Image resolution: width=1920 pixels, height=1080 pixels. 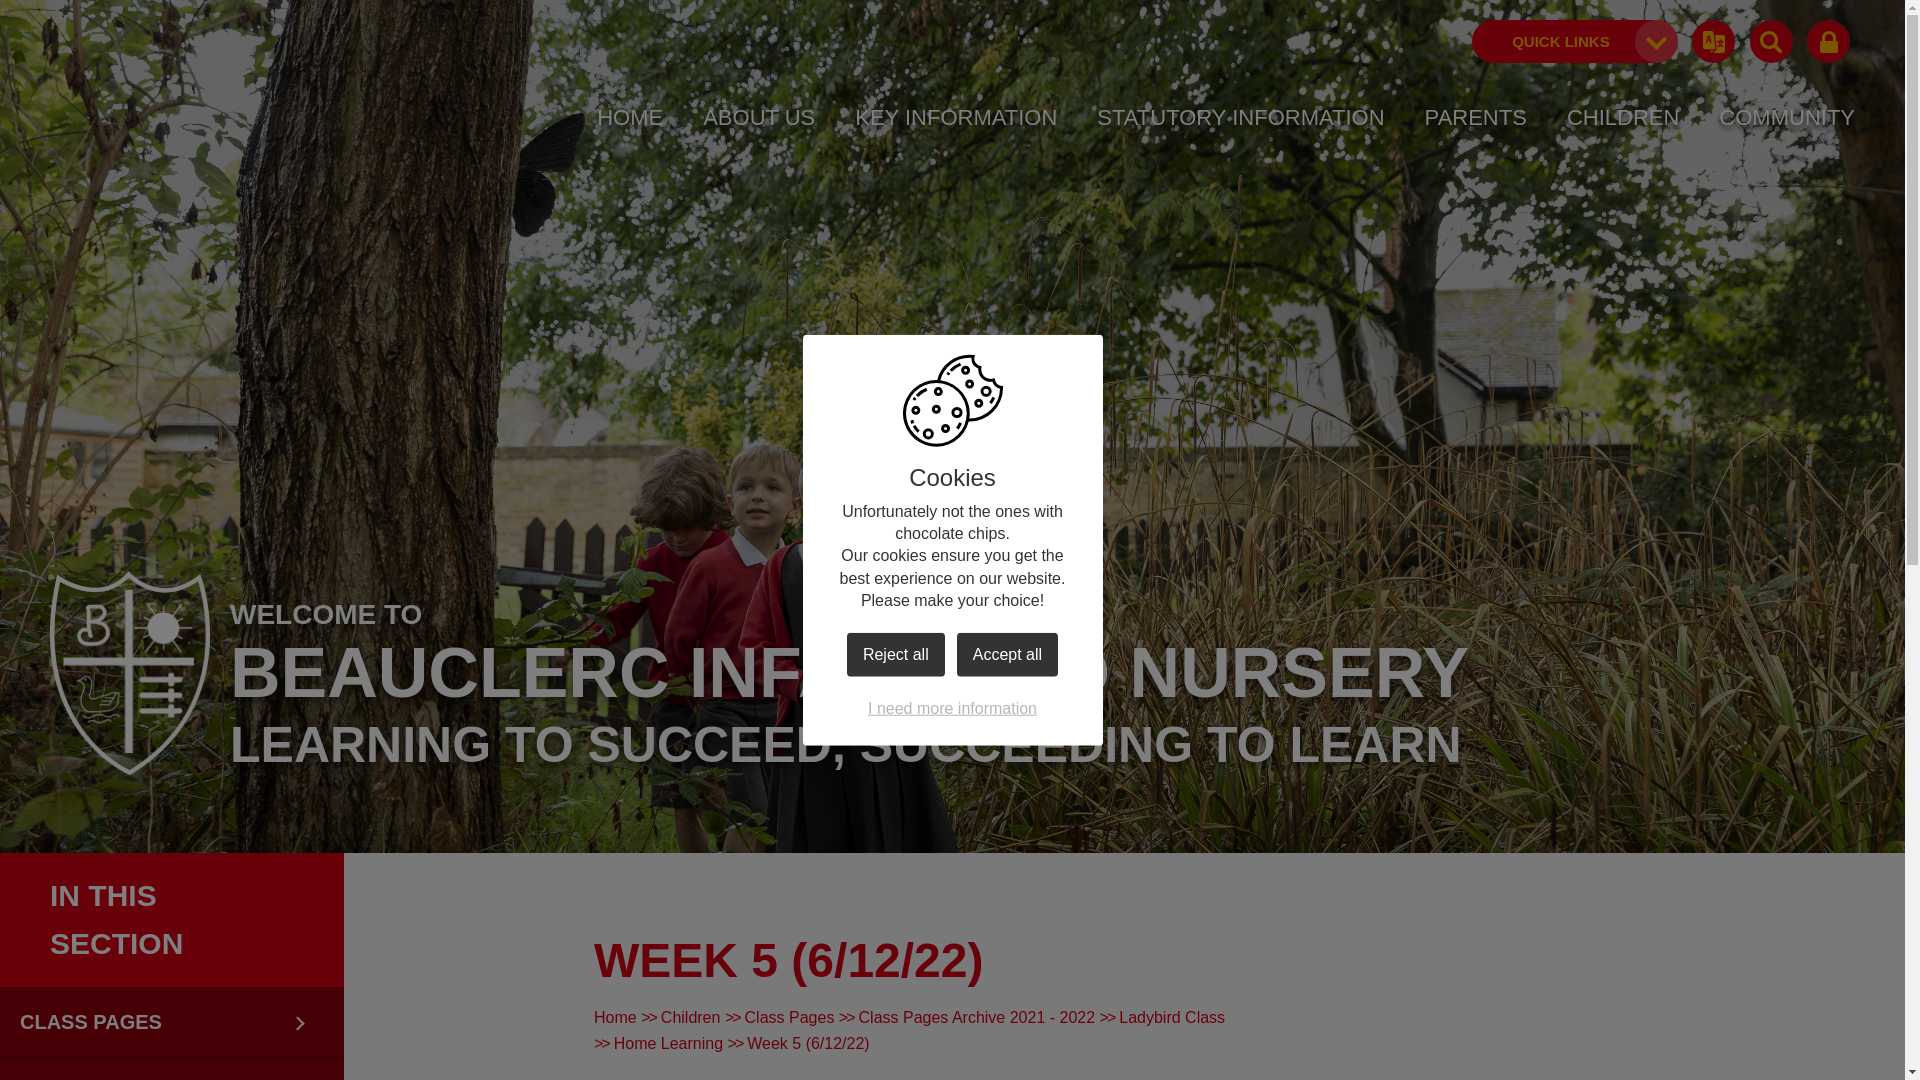 What do you see at coordinates (758, 118) in the screenshot?
I see `ABOUT US` at bounding box center [758, 118].